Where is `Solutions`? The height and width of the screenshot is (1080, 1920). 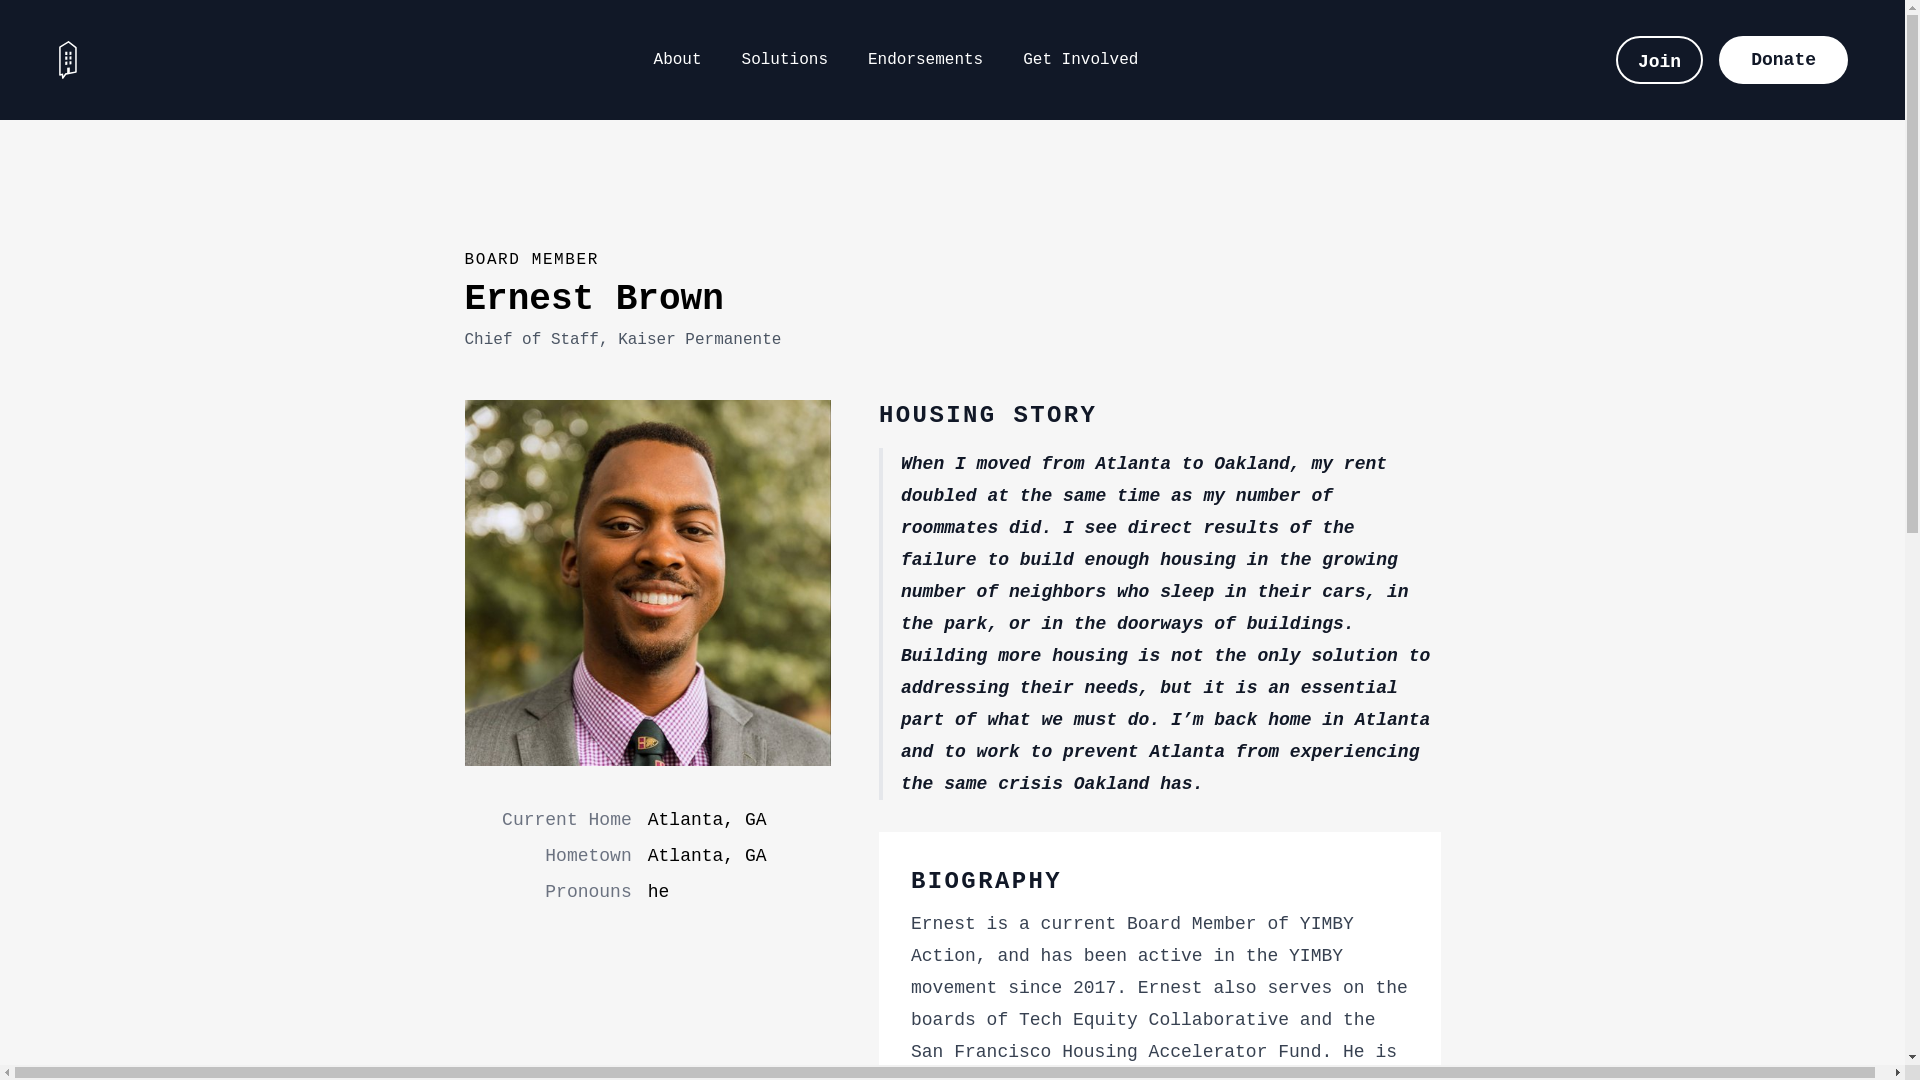 Solutions is located at coordinates (784, 60).